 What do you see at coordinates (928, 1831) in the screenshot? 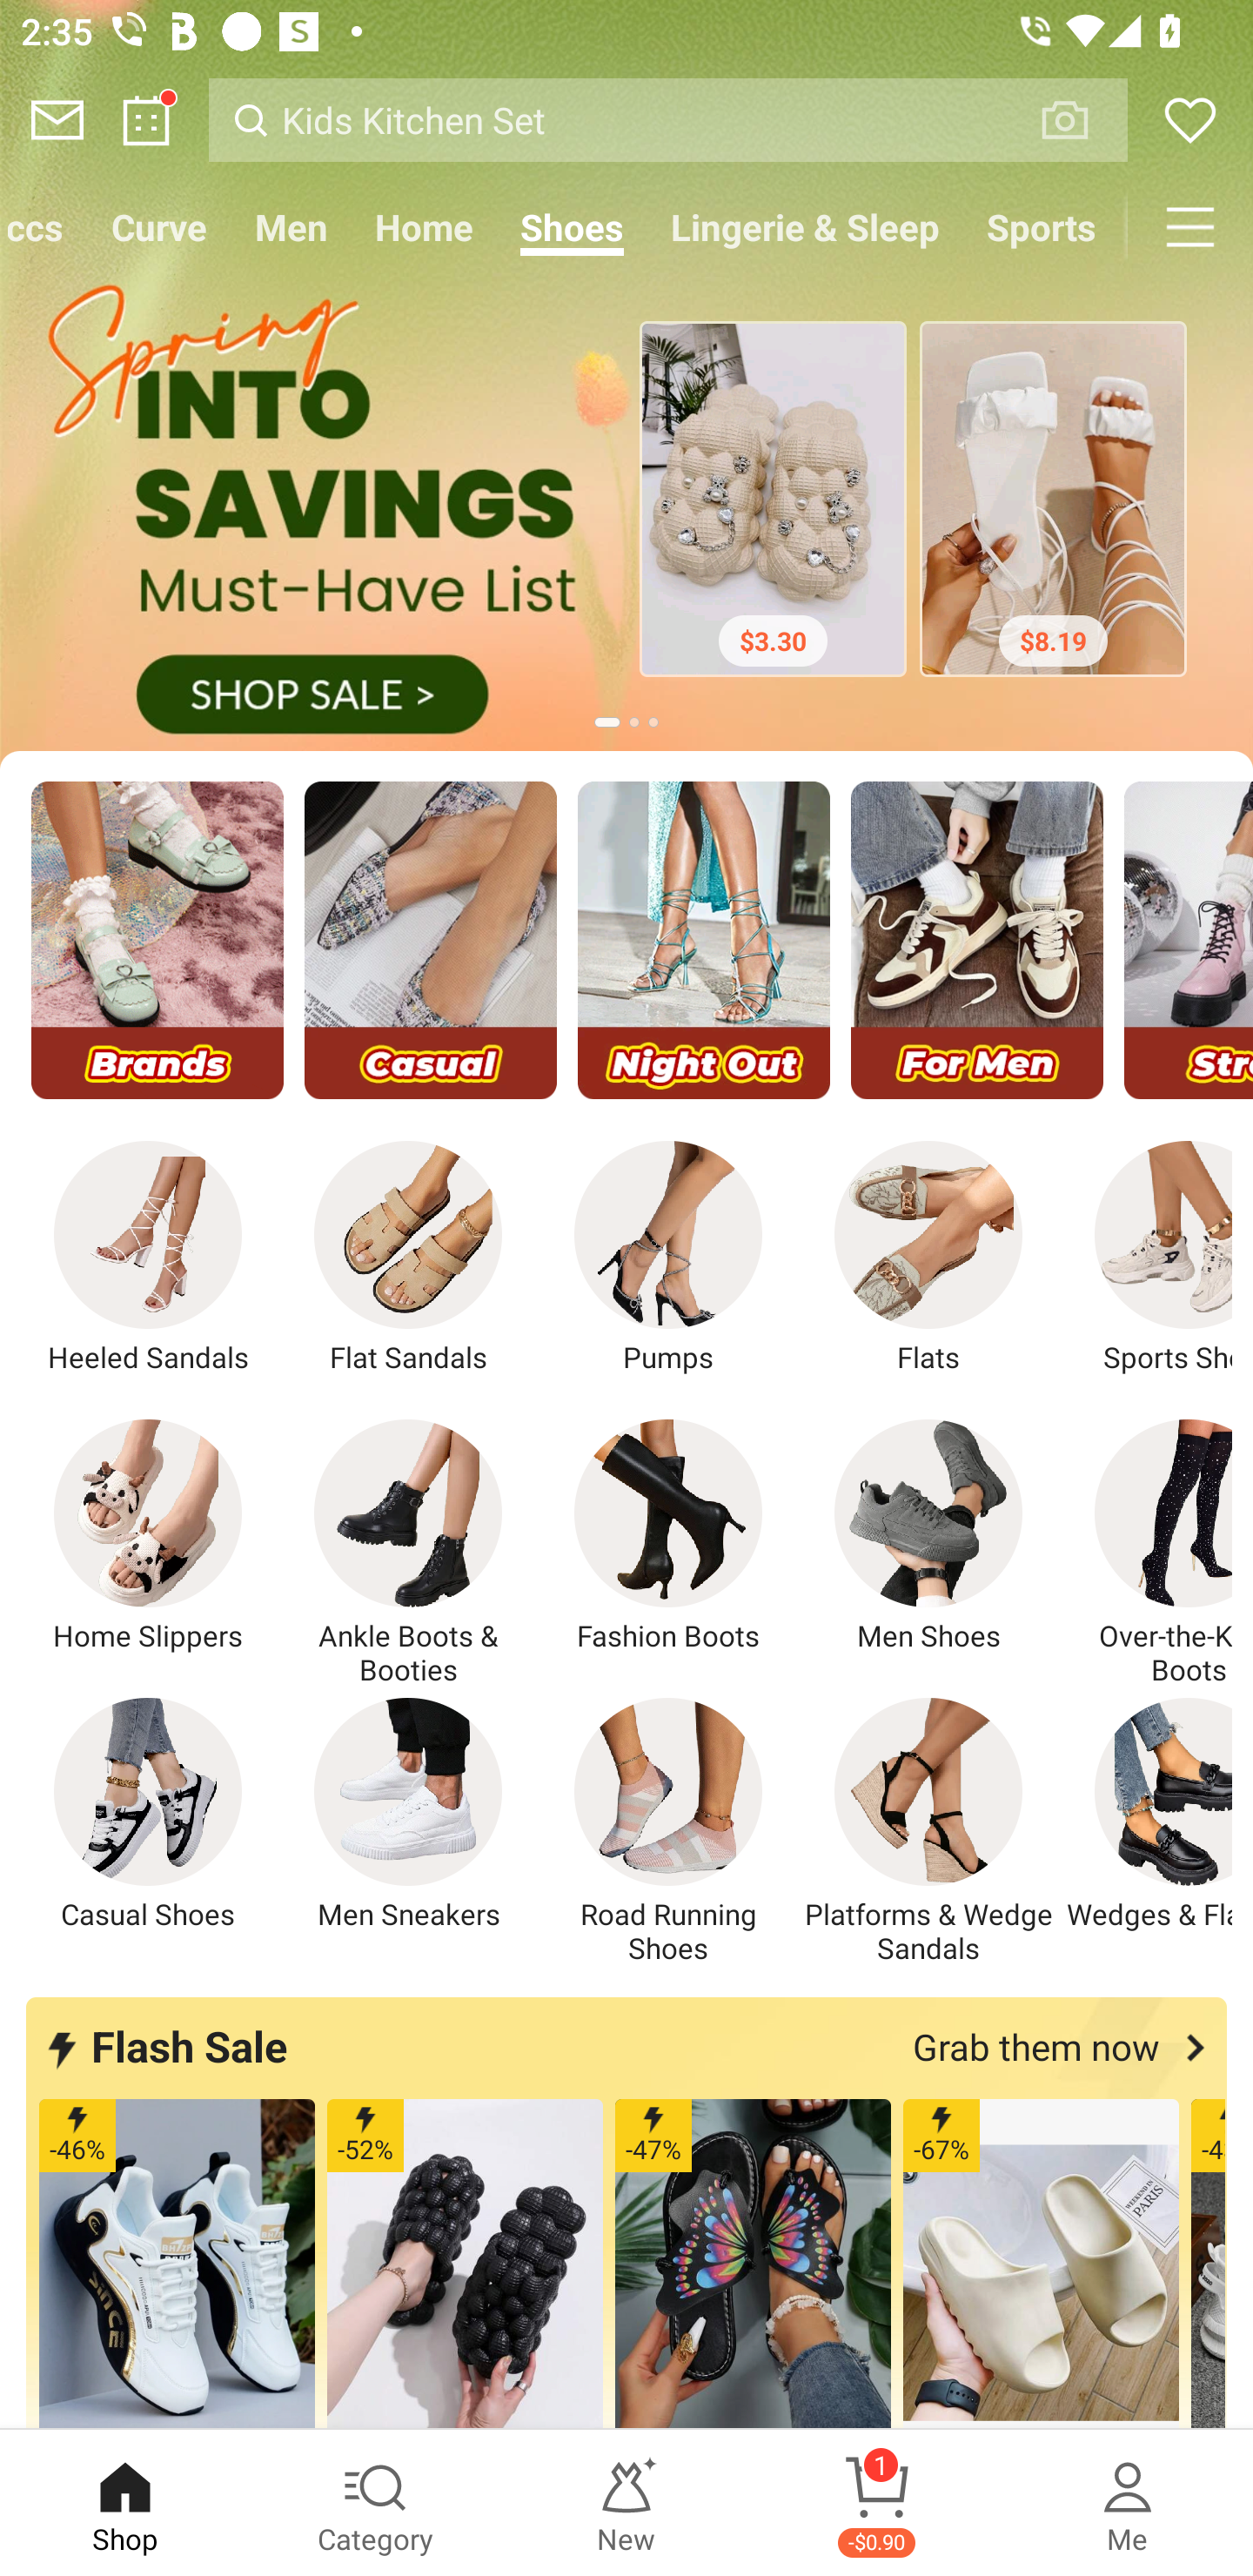
I see `Platforms & Wedge Sandals` at bounding box center [928, 1831].